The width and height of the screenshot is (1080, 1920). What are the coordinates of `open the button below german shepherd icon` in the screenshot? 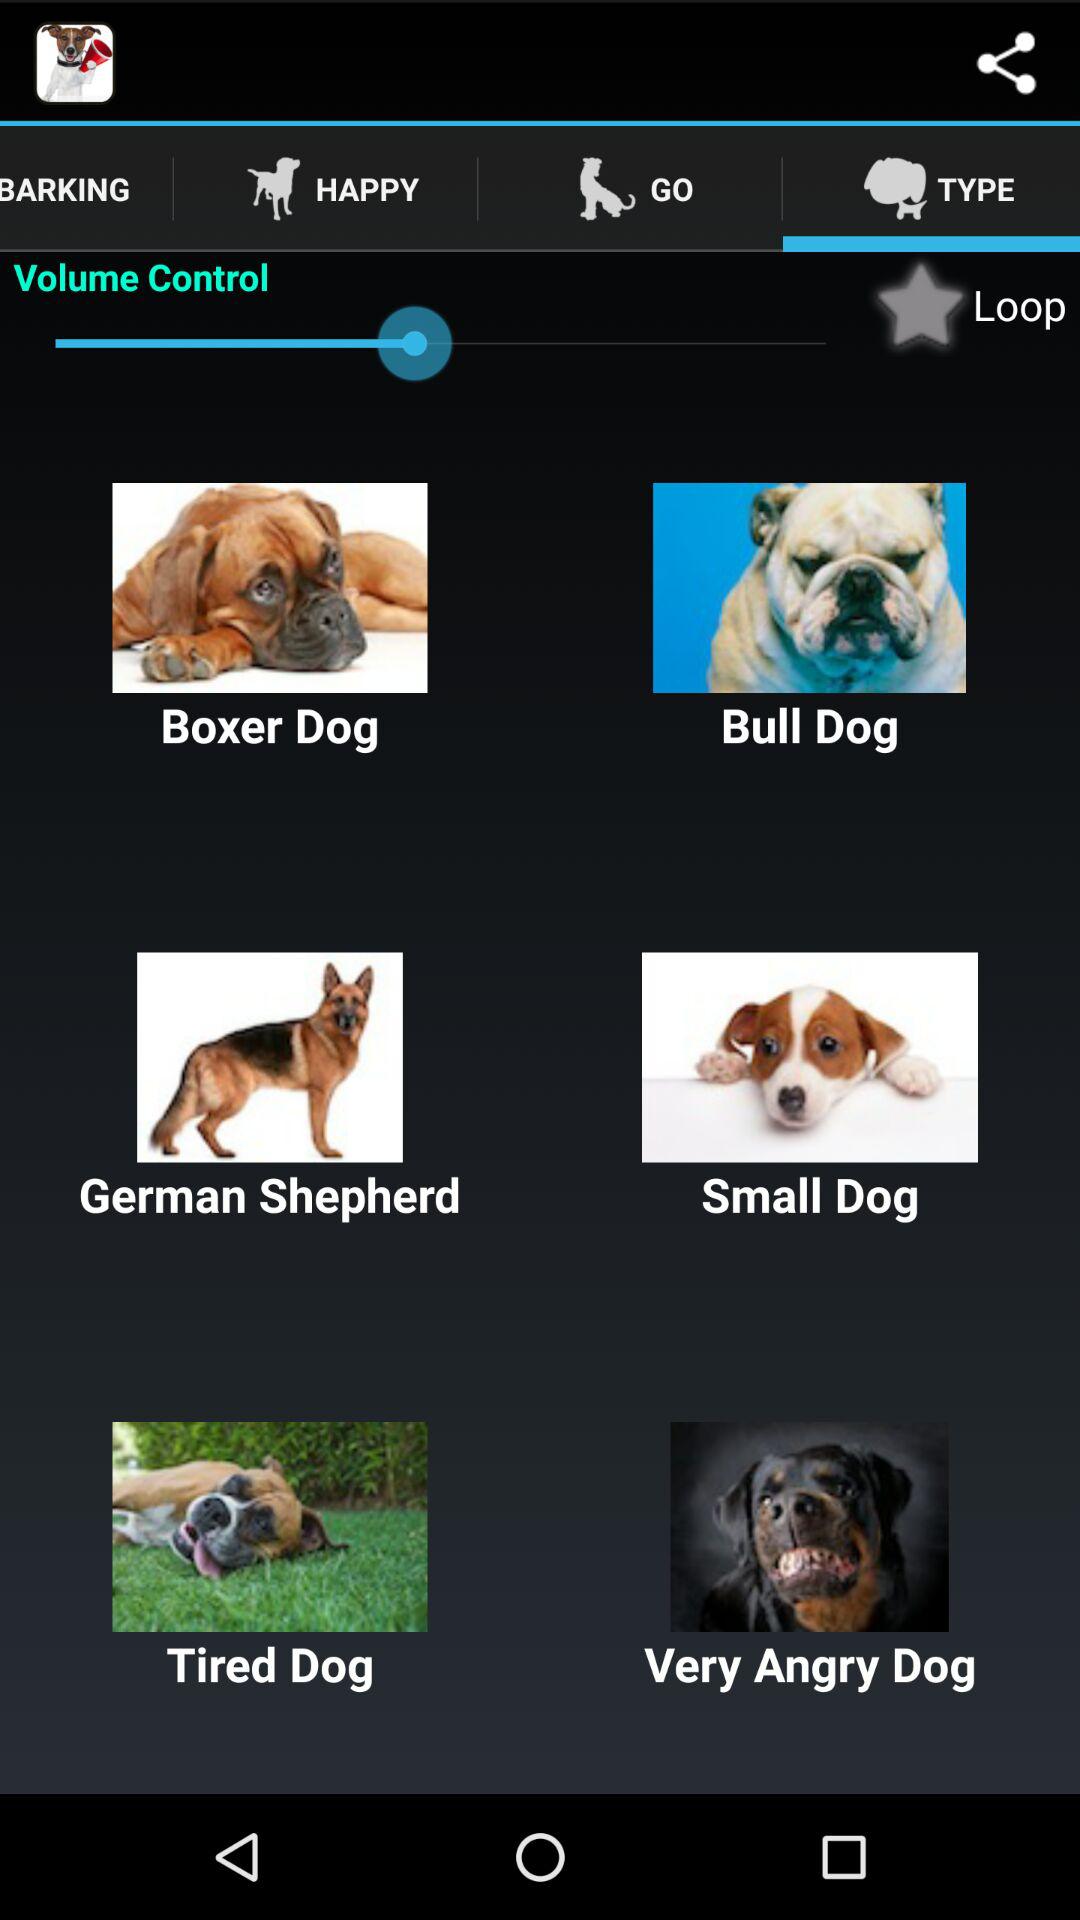 It's located at (270, 1558).